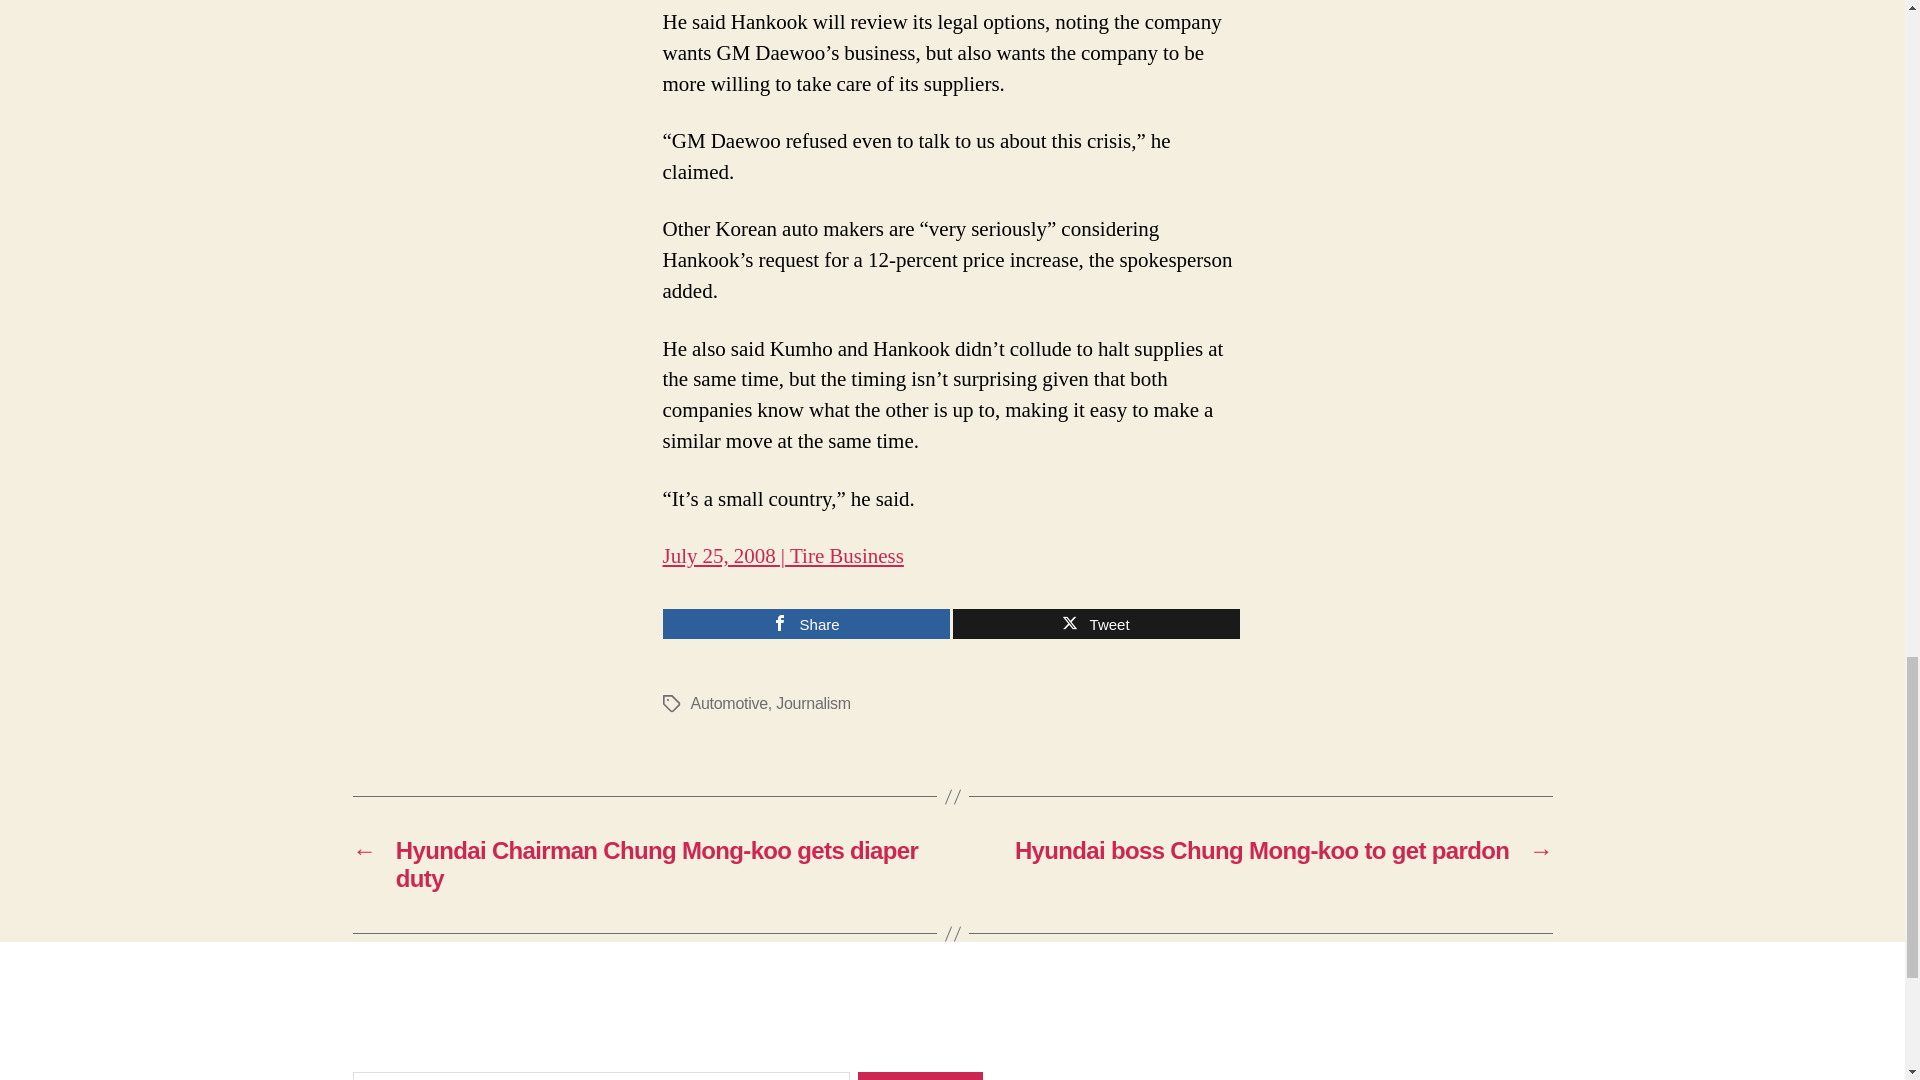  I want to click on Search, so click(920, 1076).